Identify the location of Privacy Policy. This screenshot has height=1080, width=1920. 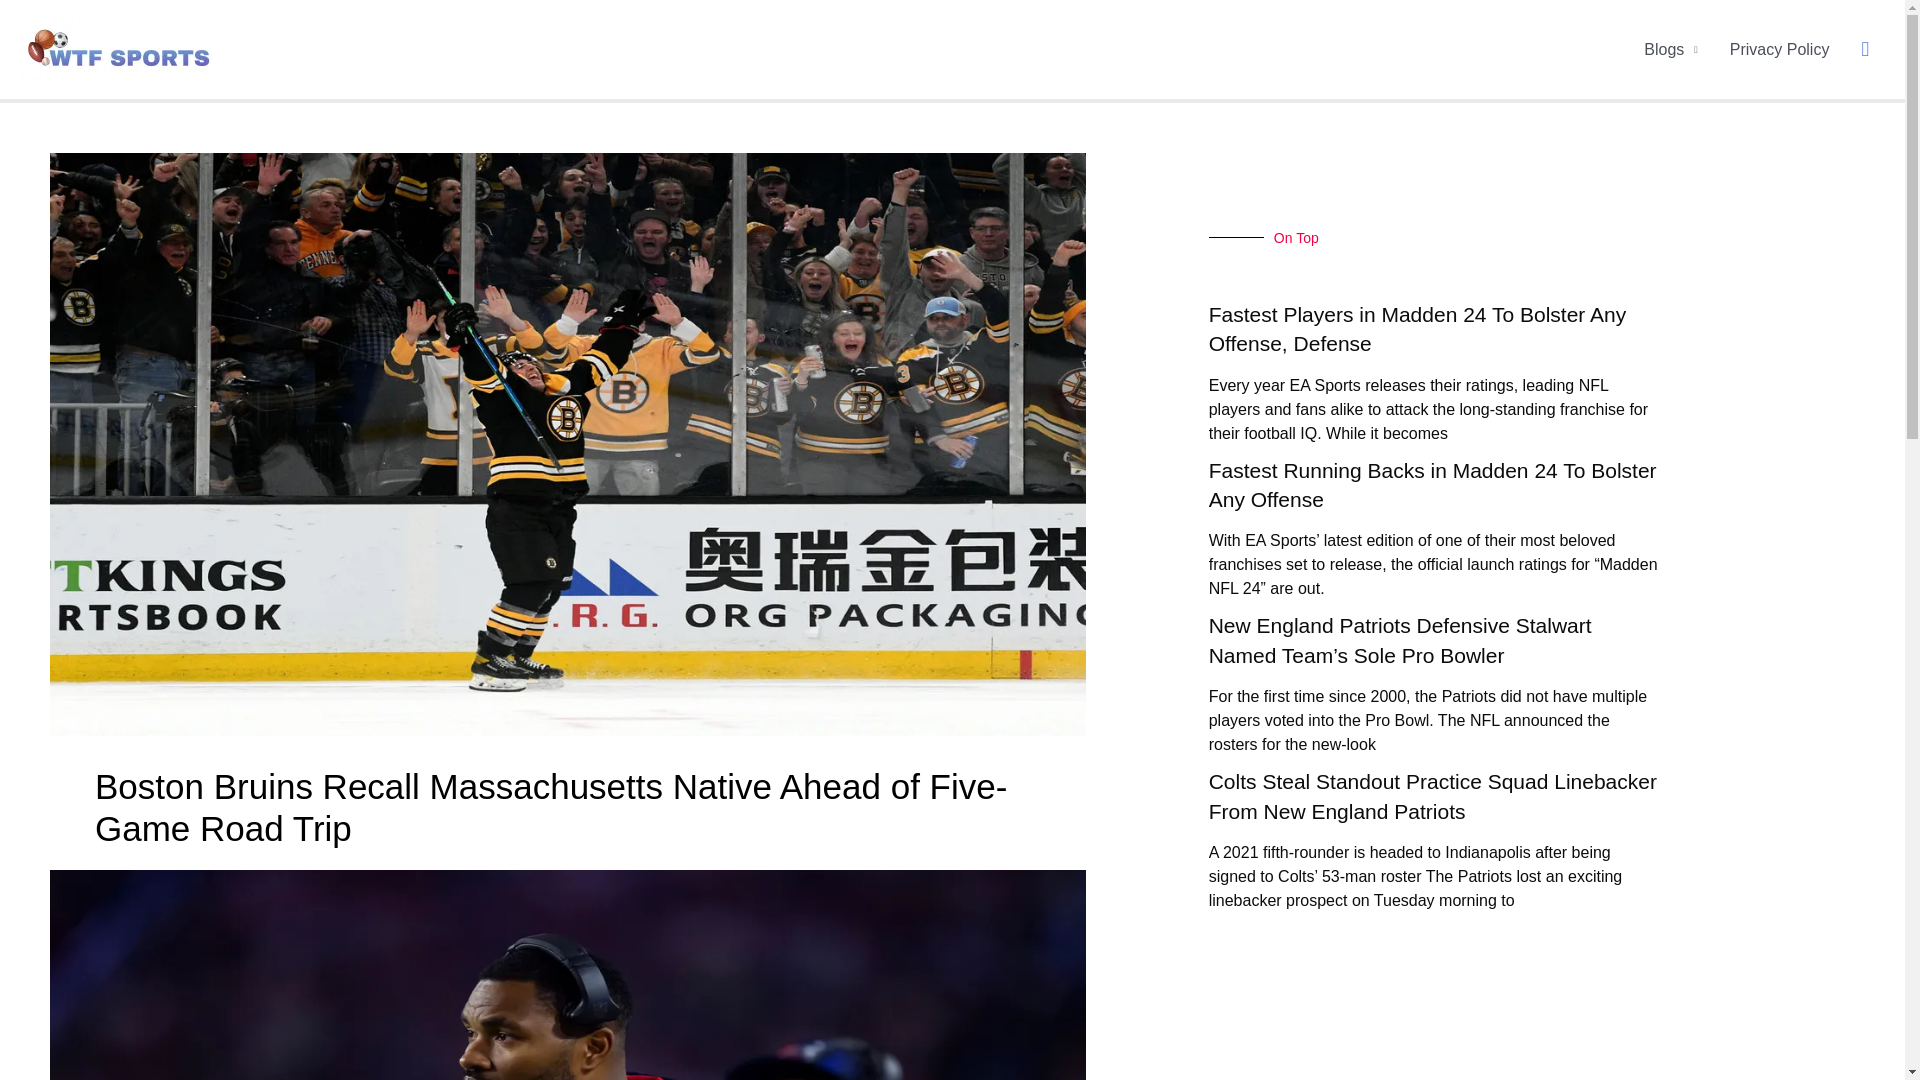
(1780, 50).